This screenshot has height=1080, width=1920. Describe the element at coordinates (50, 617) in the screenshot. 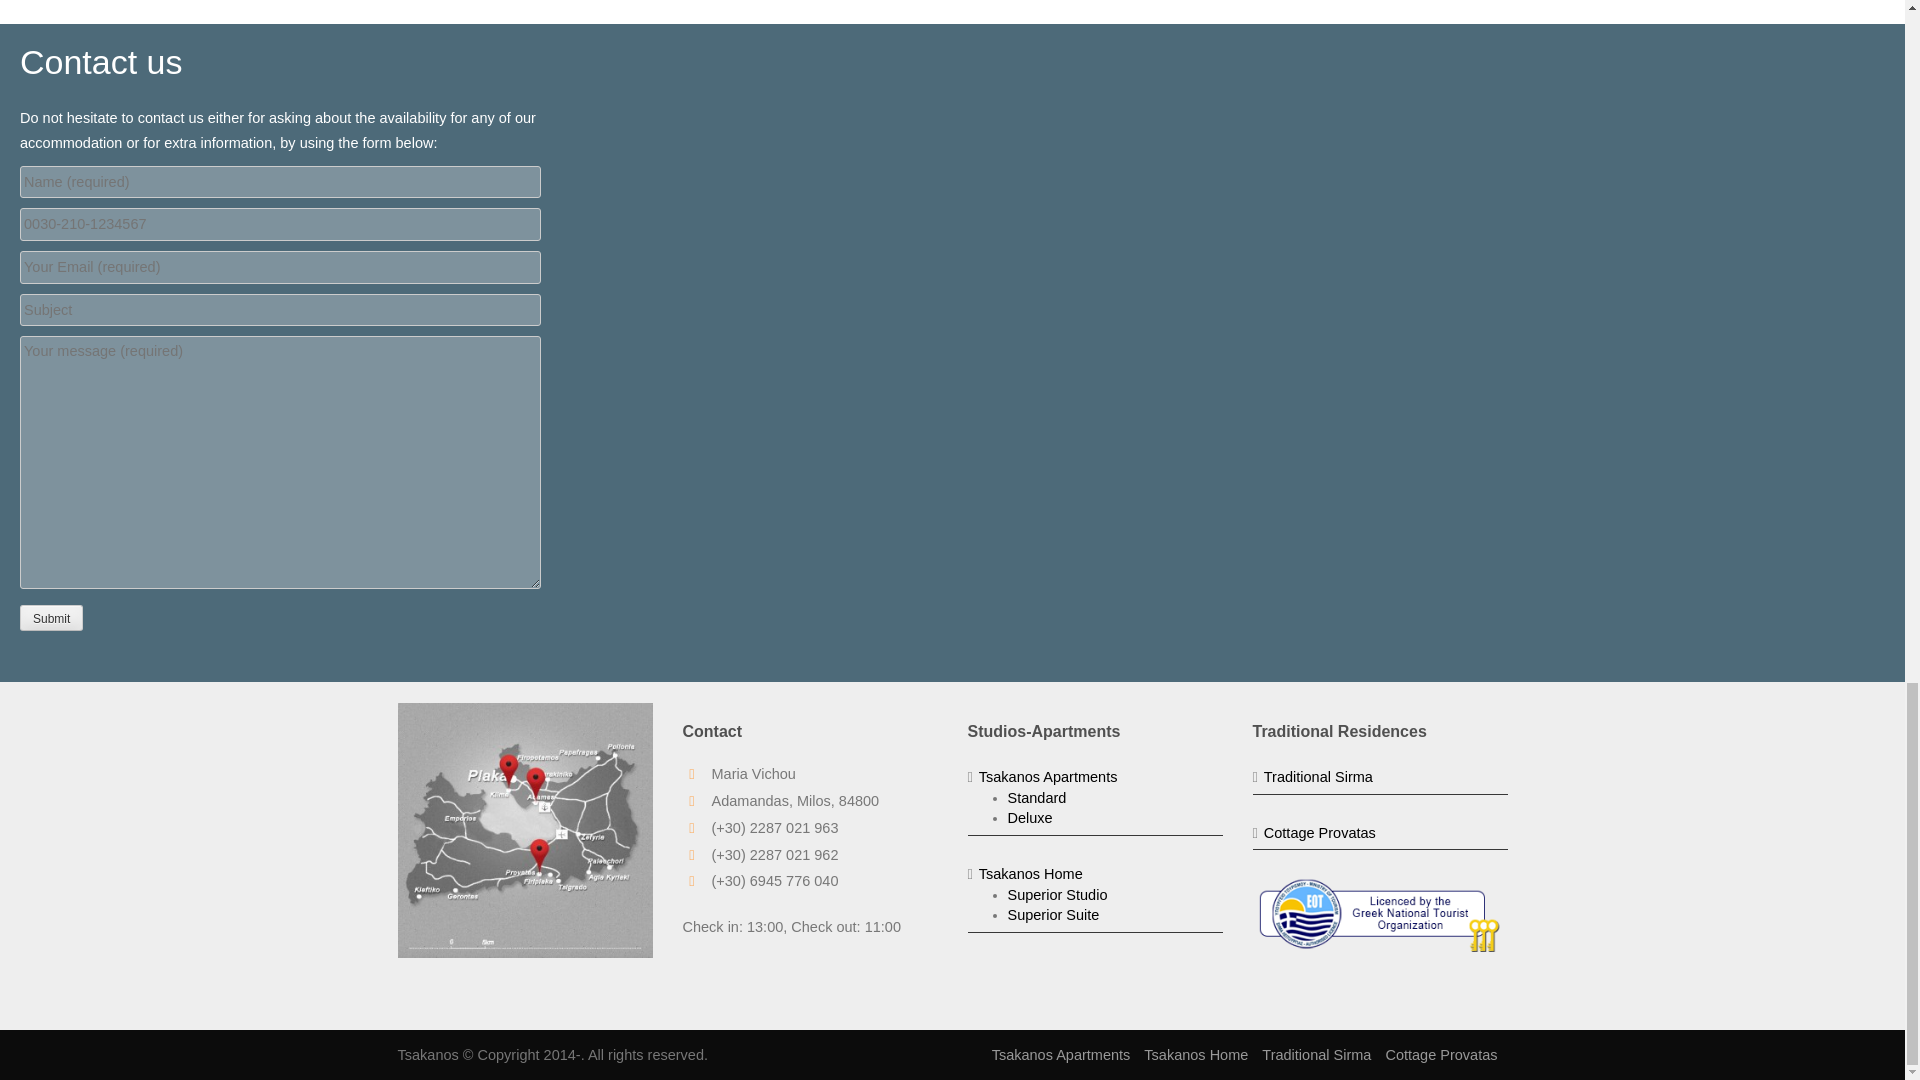

I see `Submit` at that location.